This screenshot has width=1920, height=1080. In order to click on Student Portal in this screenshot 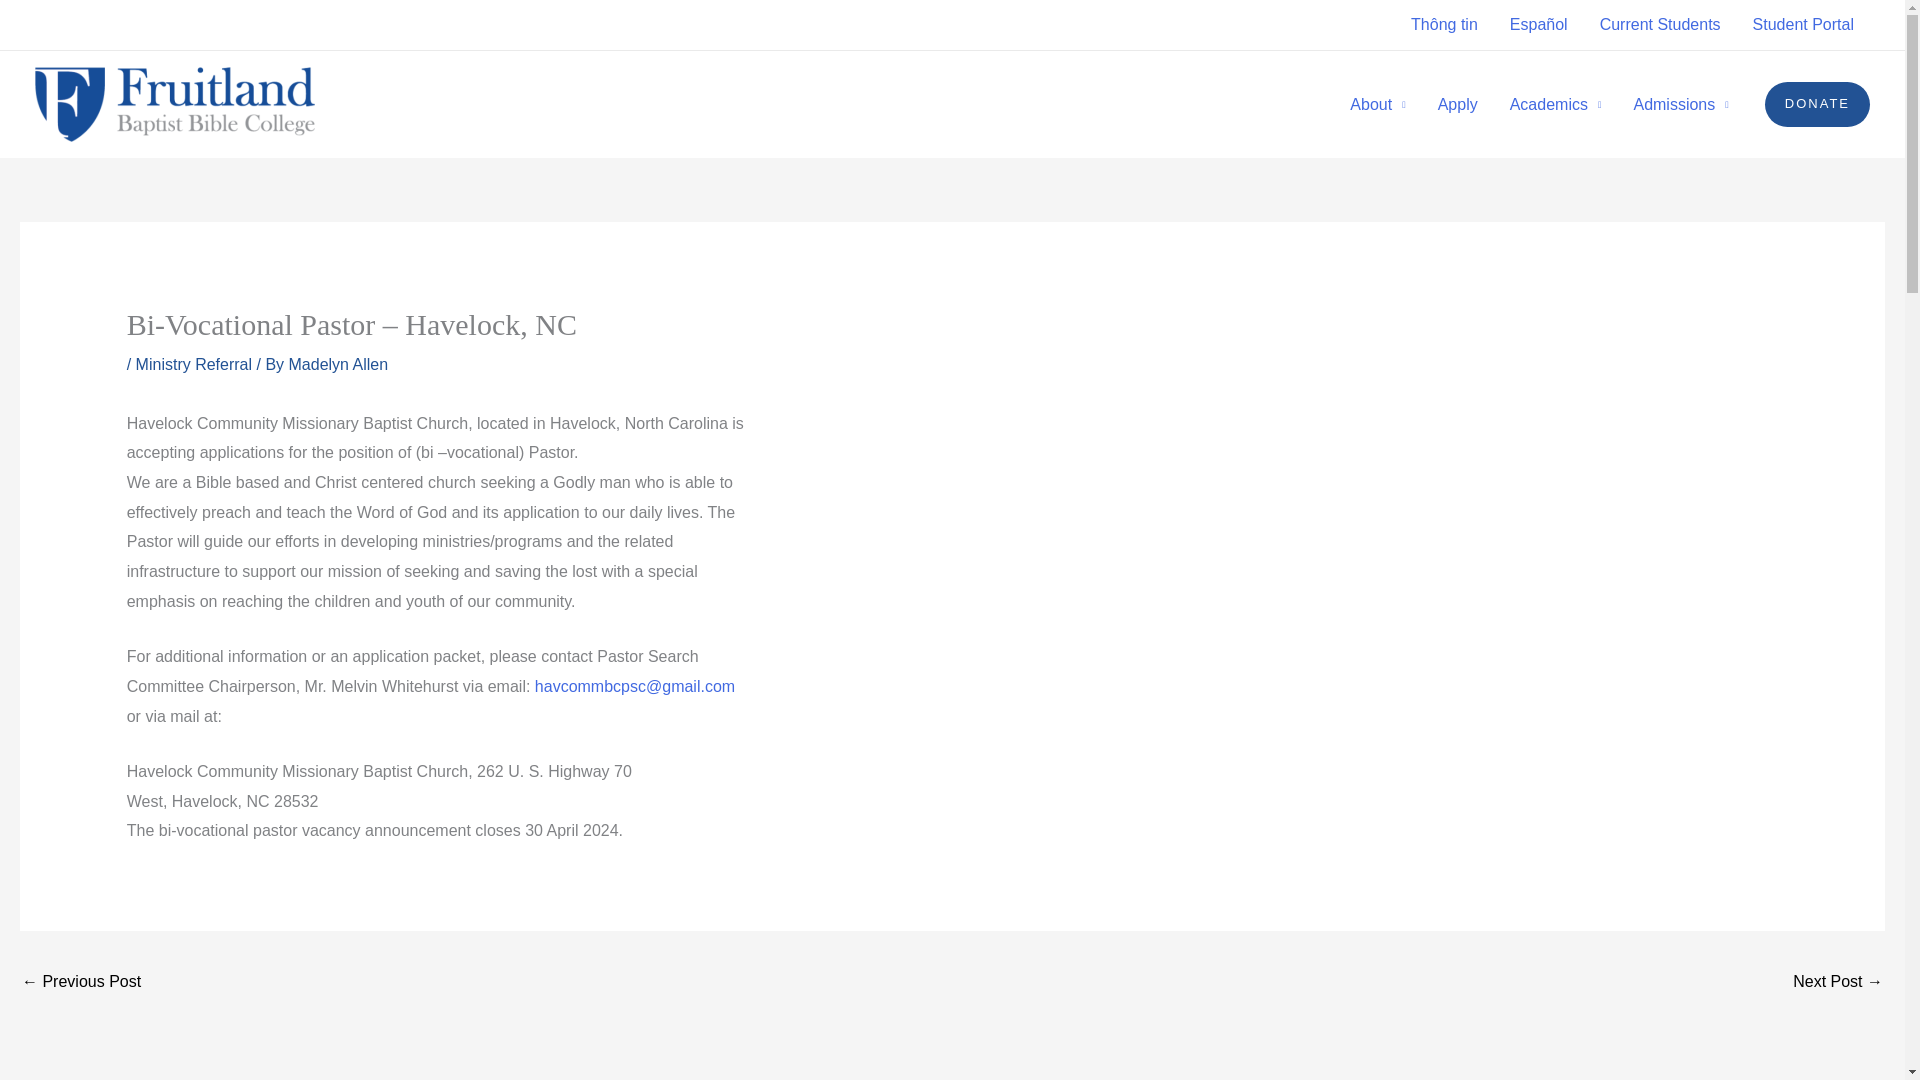, I will do `click(1804, 24)`.